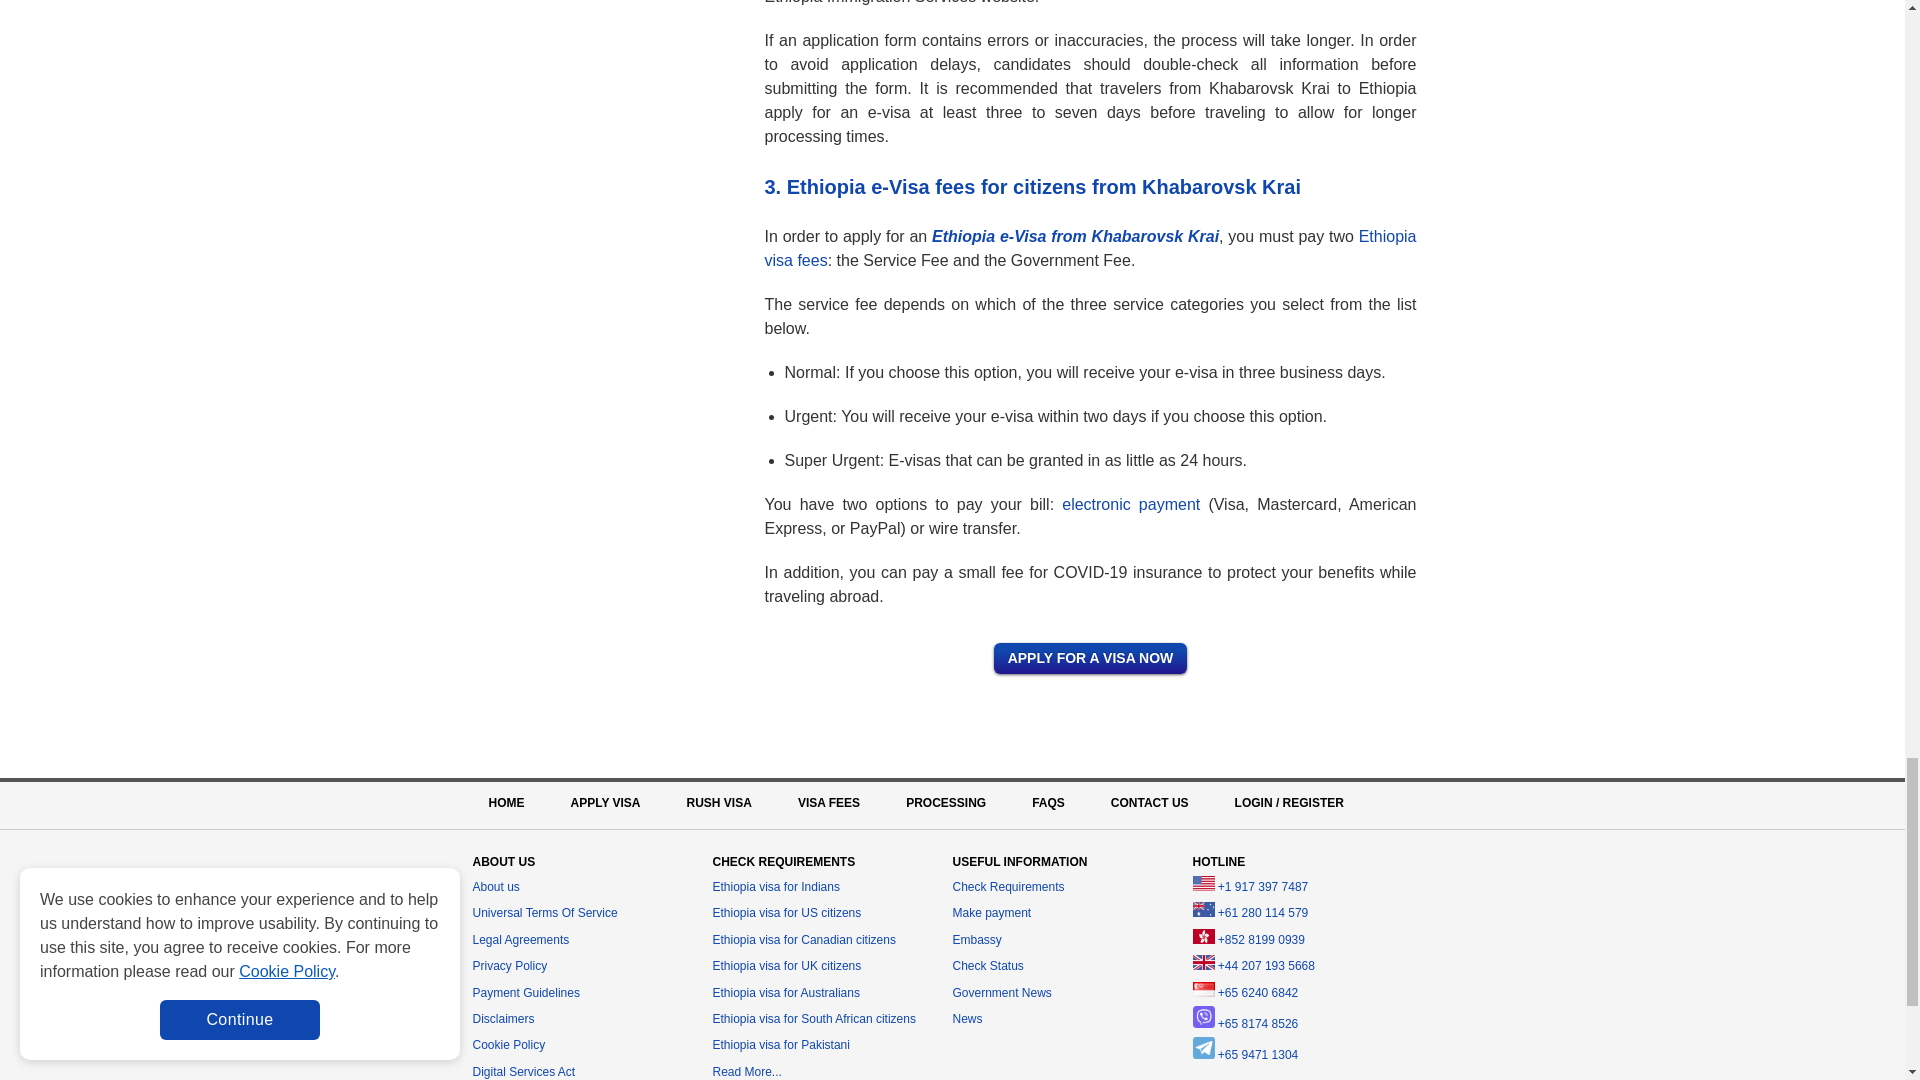  What do you see at coordinates (1130, 504) in the screenshot?
I see `electronic payment` at bounding box center [1130, 504].